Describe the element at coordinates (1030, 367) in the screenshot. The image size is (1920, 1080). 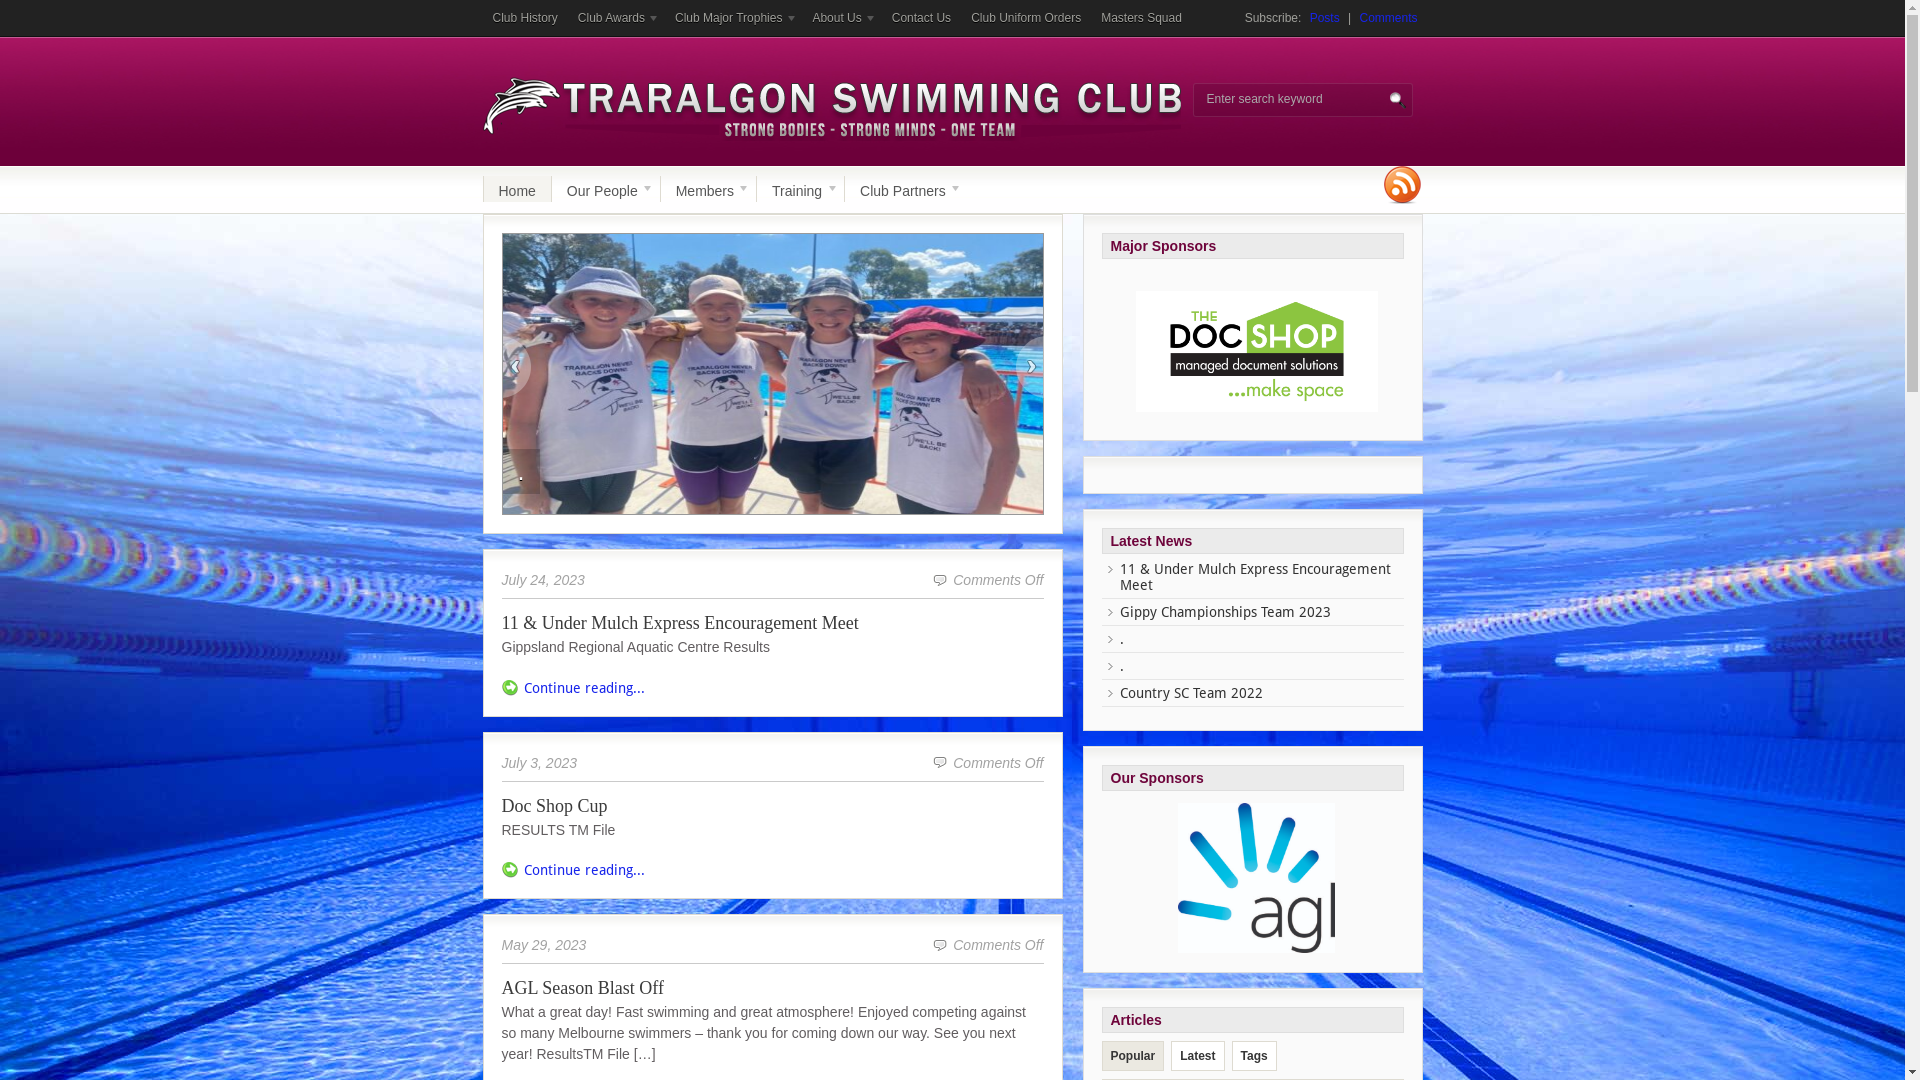
I see `Next` at that location.